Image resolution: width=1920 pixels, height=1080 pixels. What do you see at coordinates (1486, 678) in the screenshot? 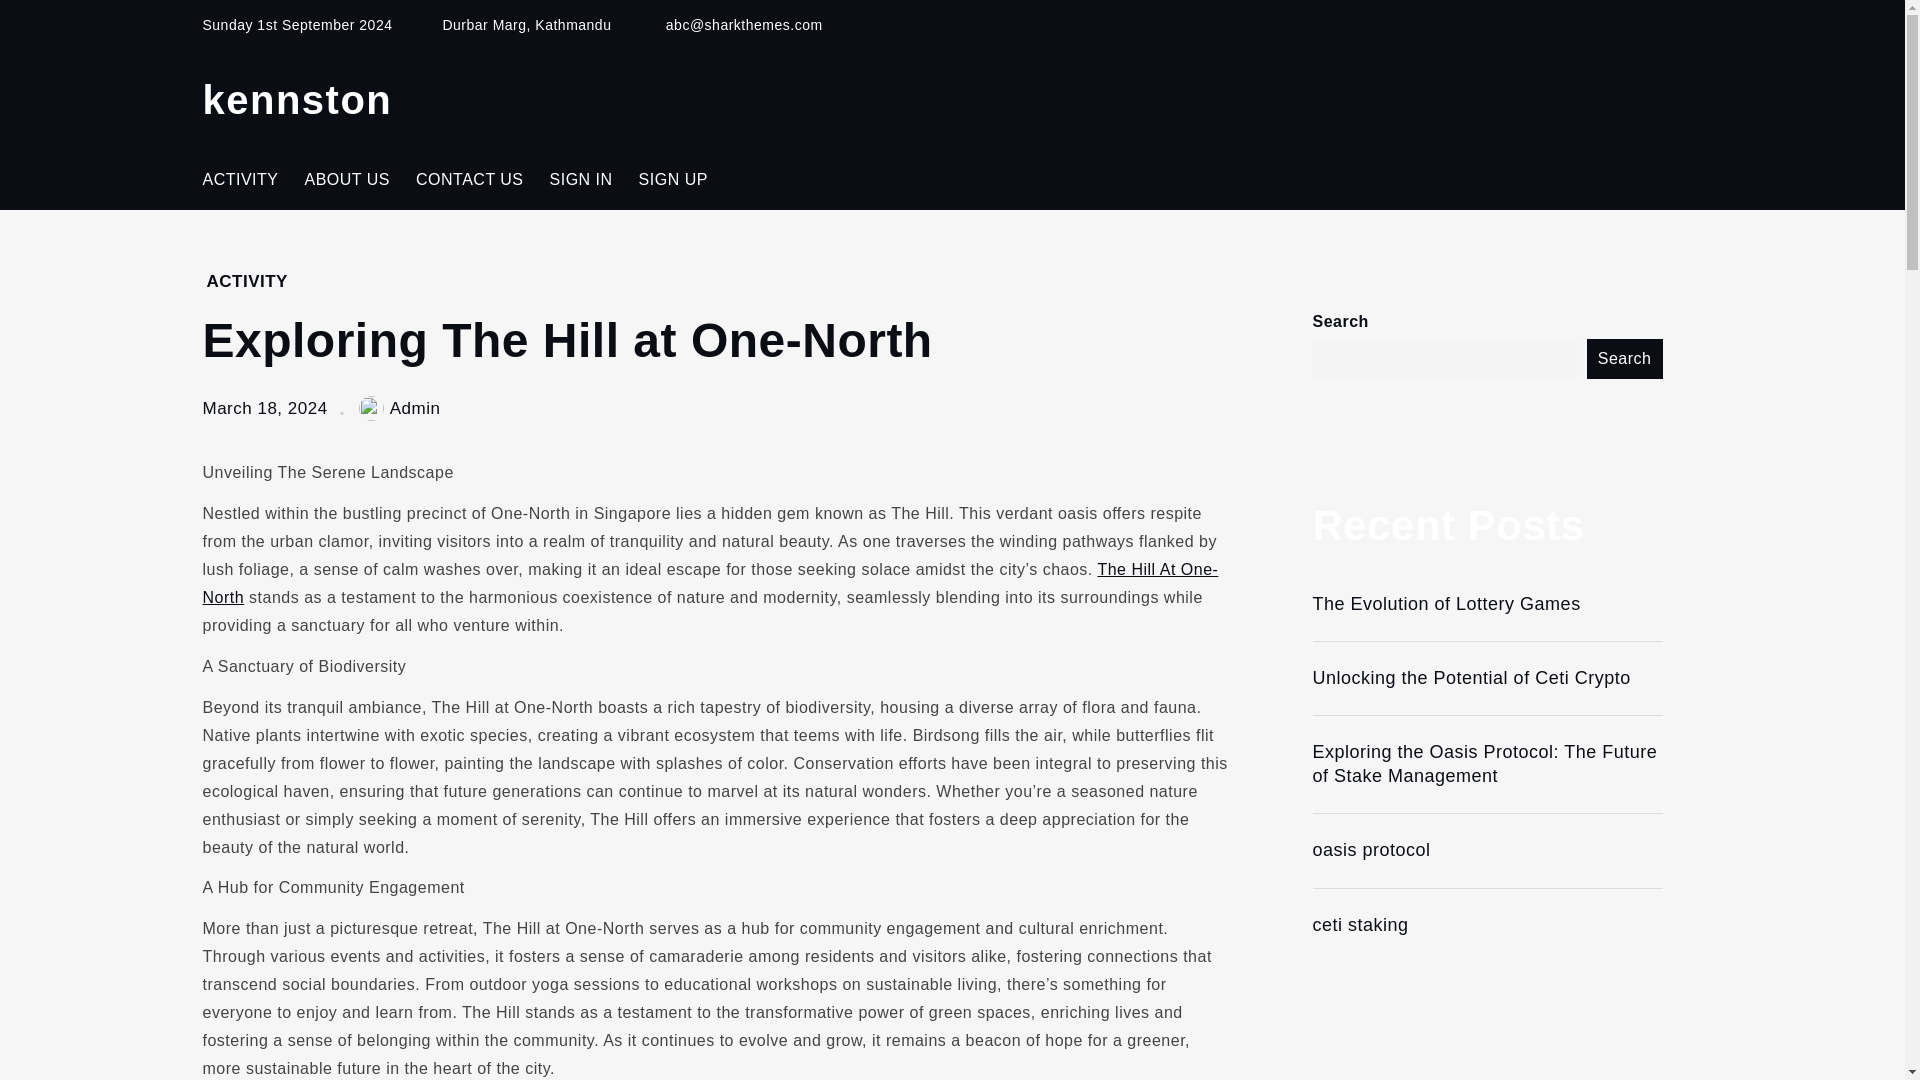
I see `Unlocking the Potential of Ceti Crypto` at bounding box center [1486, 678].